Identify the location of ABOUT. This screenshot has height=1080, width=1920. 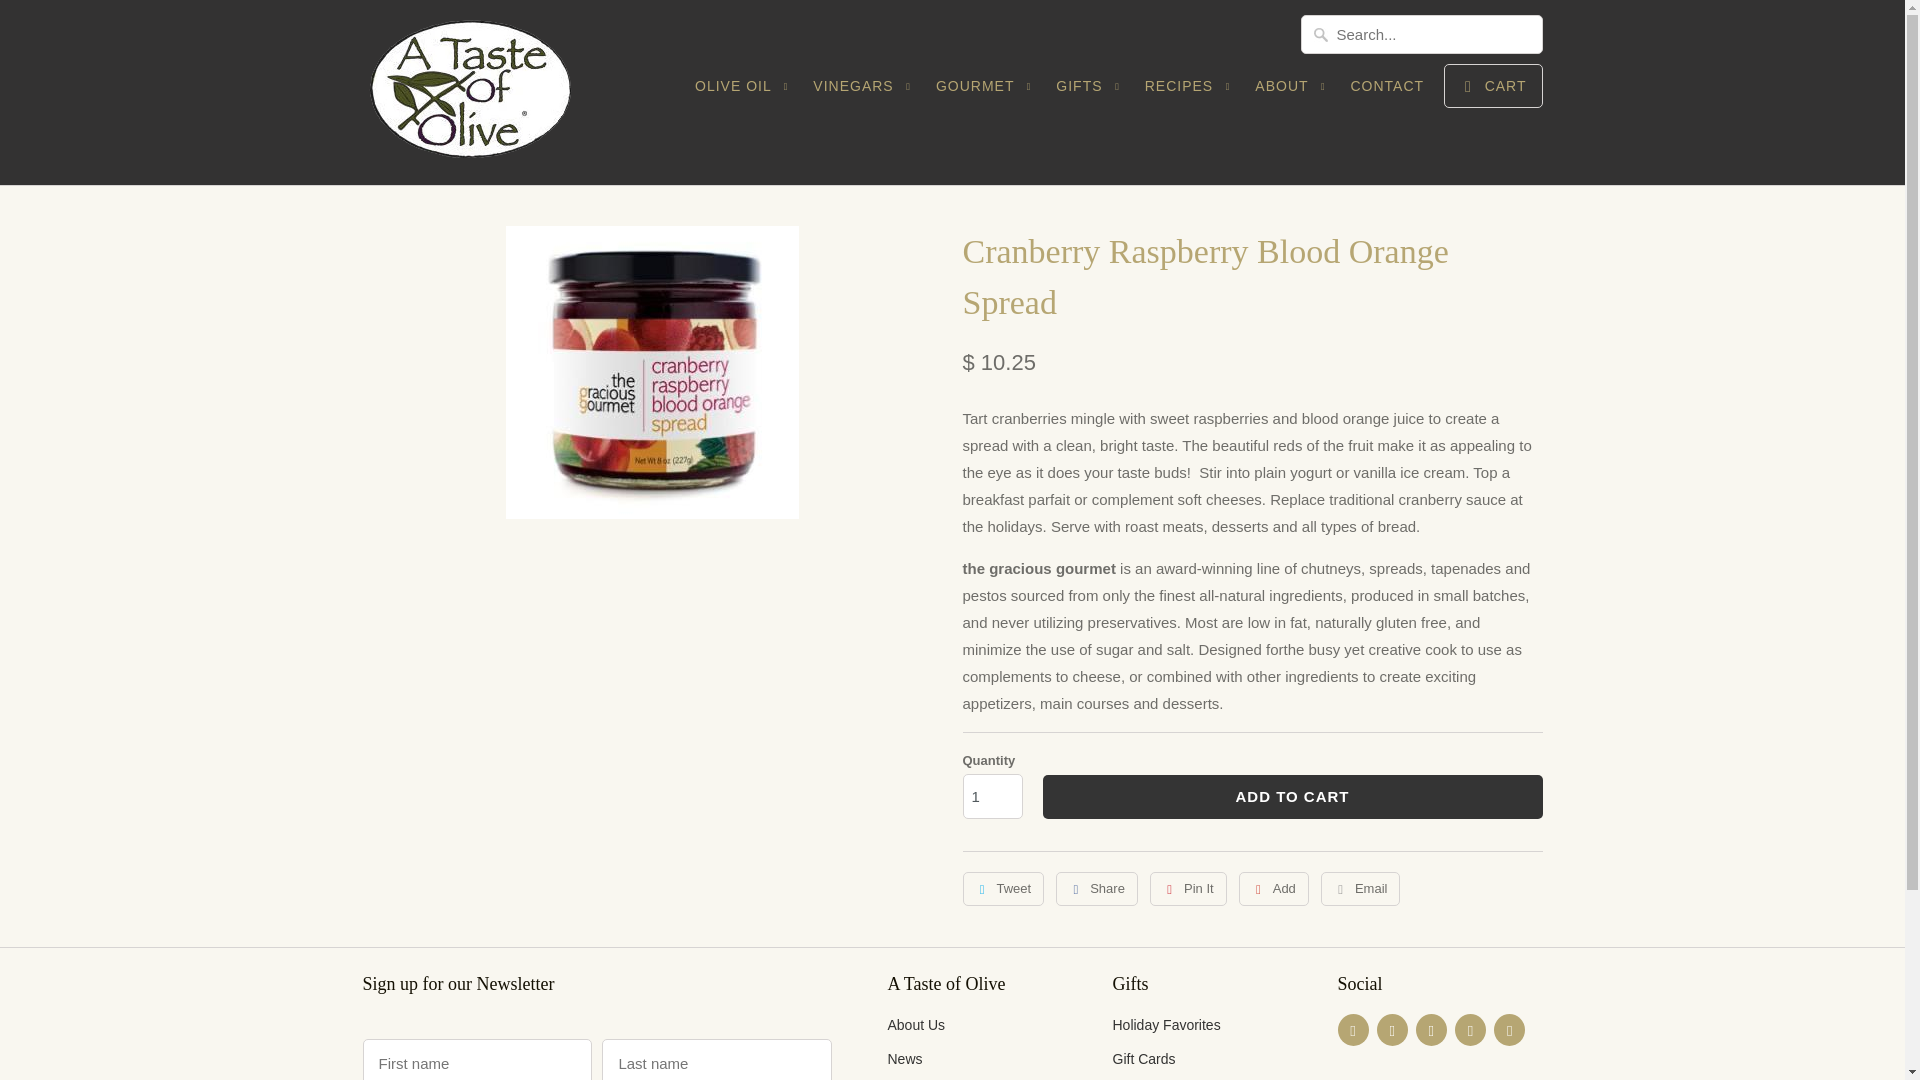
(1292, 92).